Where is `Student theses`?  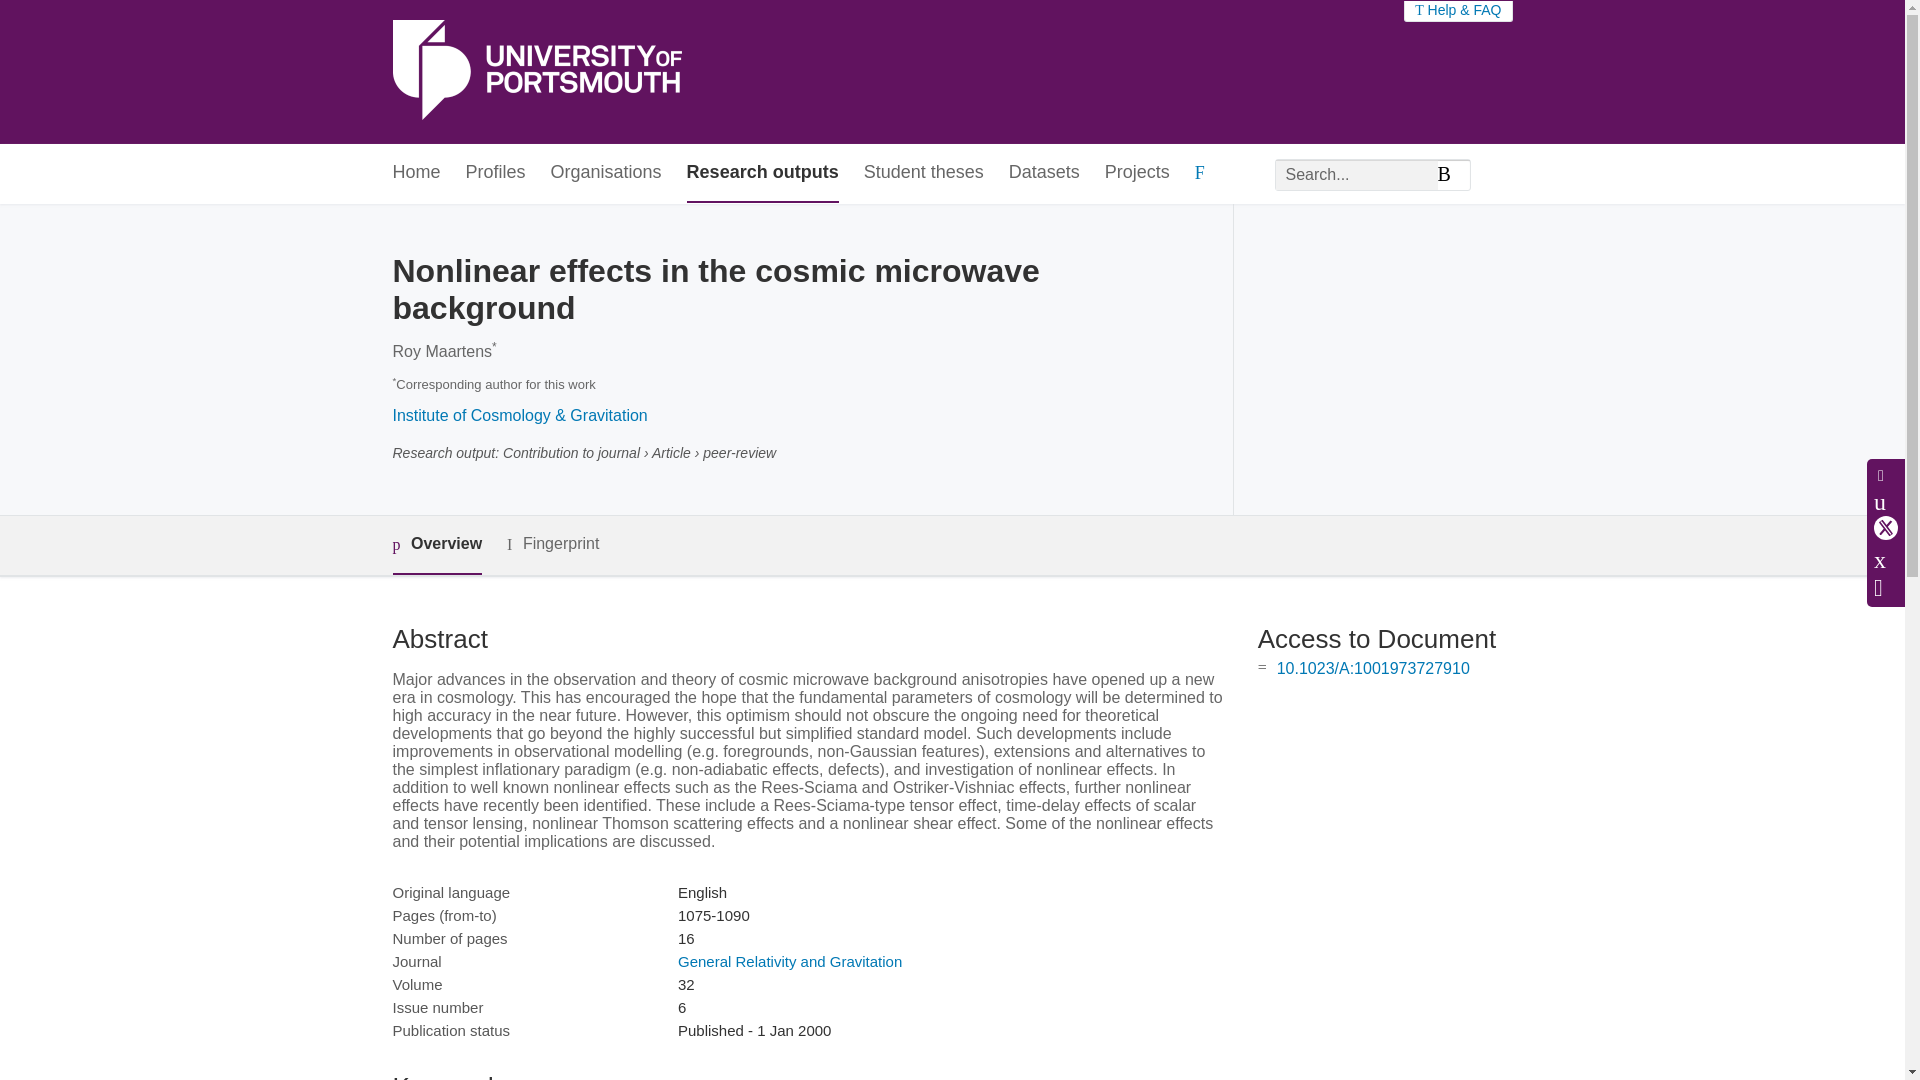
Student theses is located at coordinates (924, 173).